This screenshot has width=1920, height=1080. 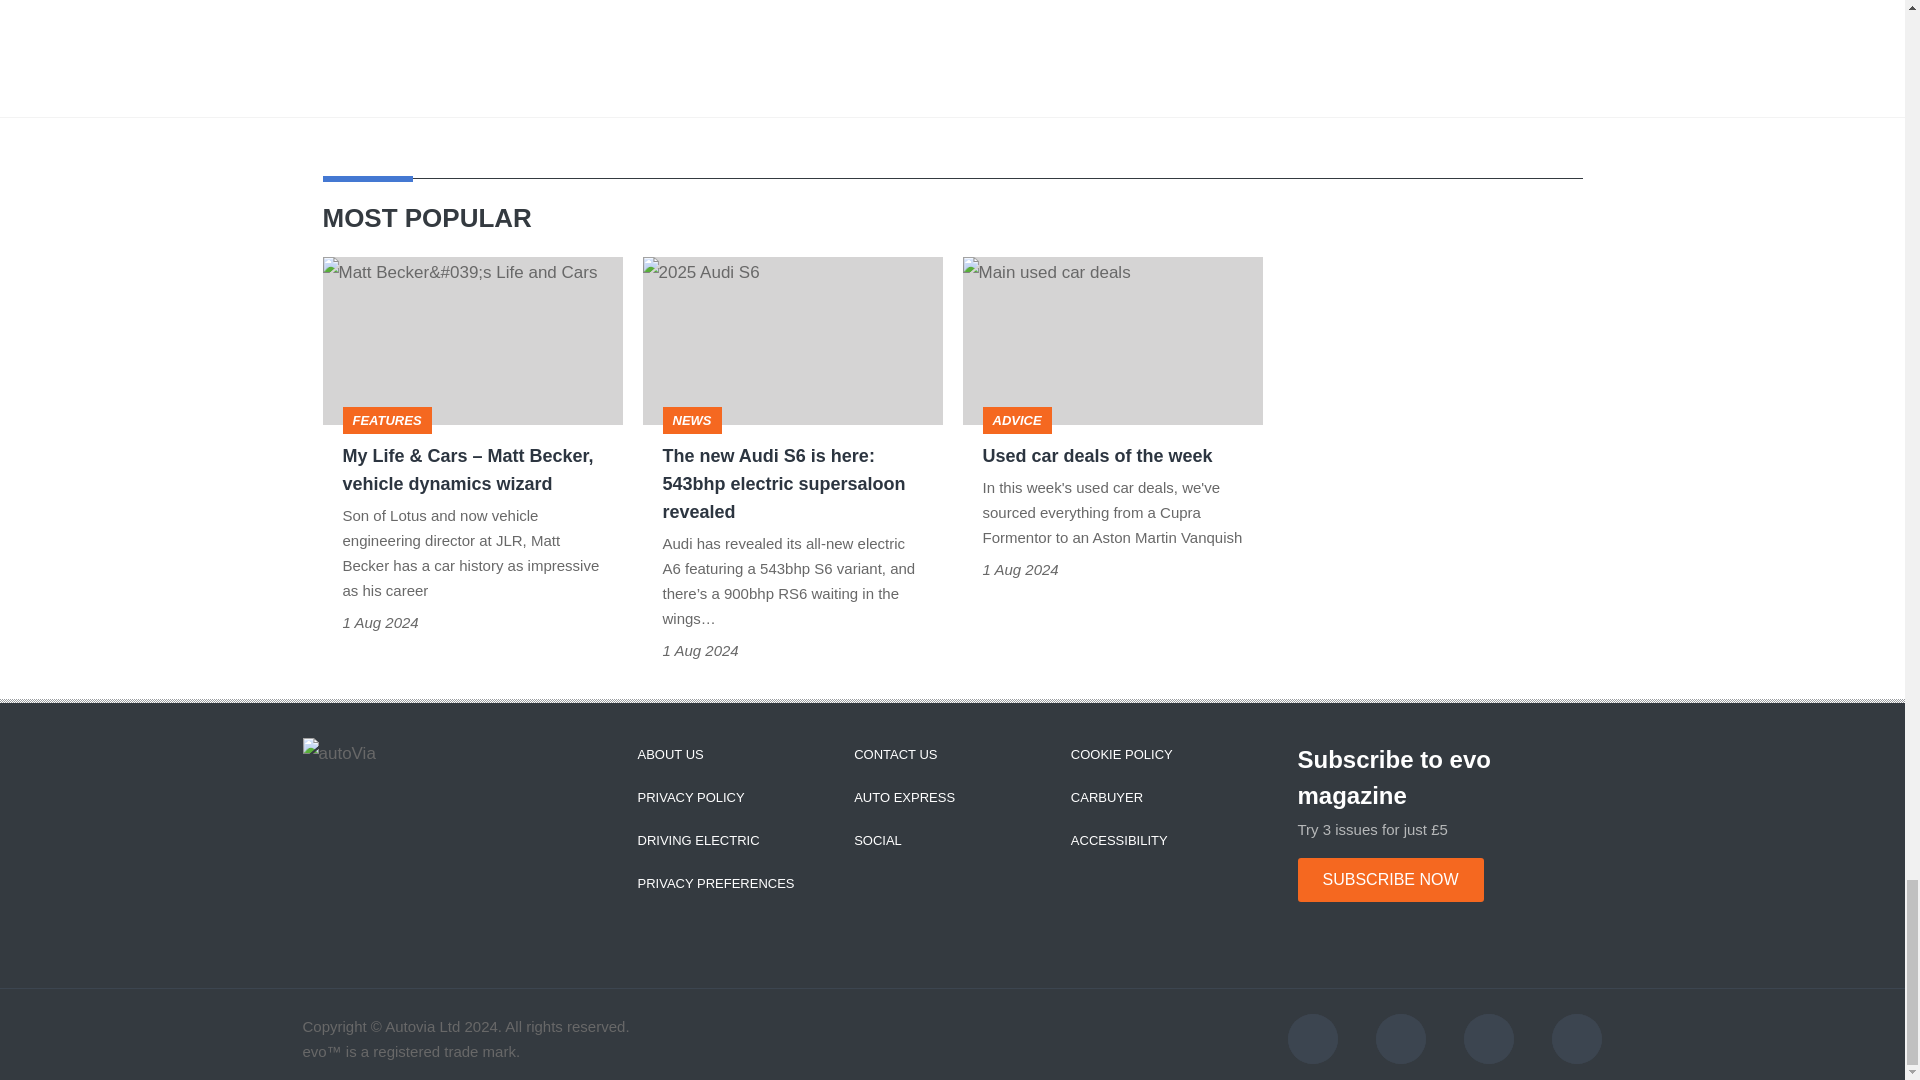 What do you see at coordinates (690, 796) in the screenshot?
I see `PRIVACY POLICY` at bounding box center [690, 796].